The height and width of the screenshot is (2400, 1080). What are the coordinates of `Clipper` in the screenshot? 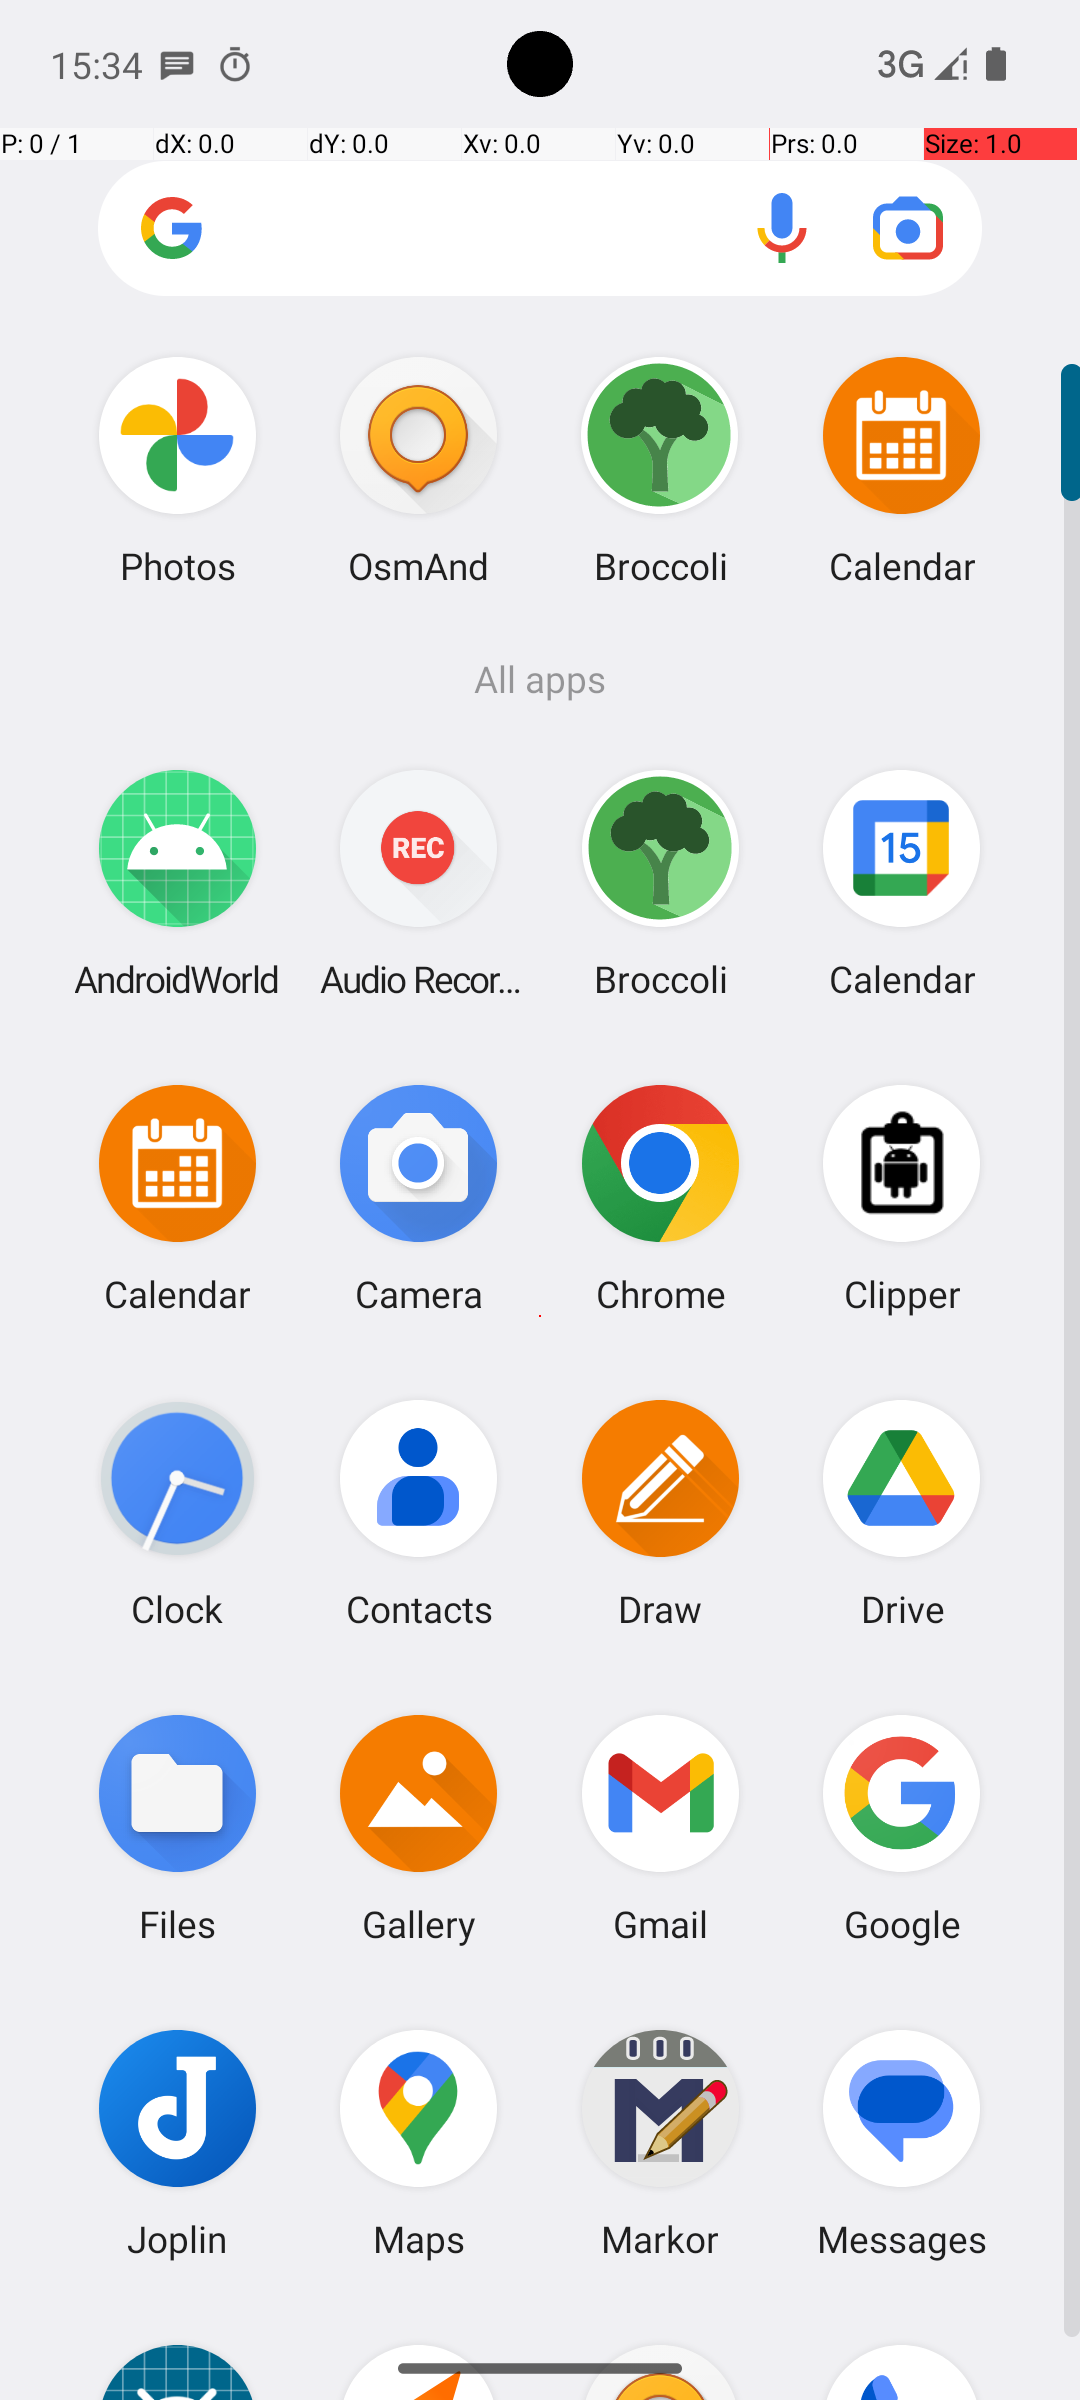 It's located at (902, 1198).